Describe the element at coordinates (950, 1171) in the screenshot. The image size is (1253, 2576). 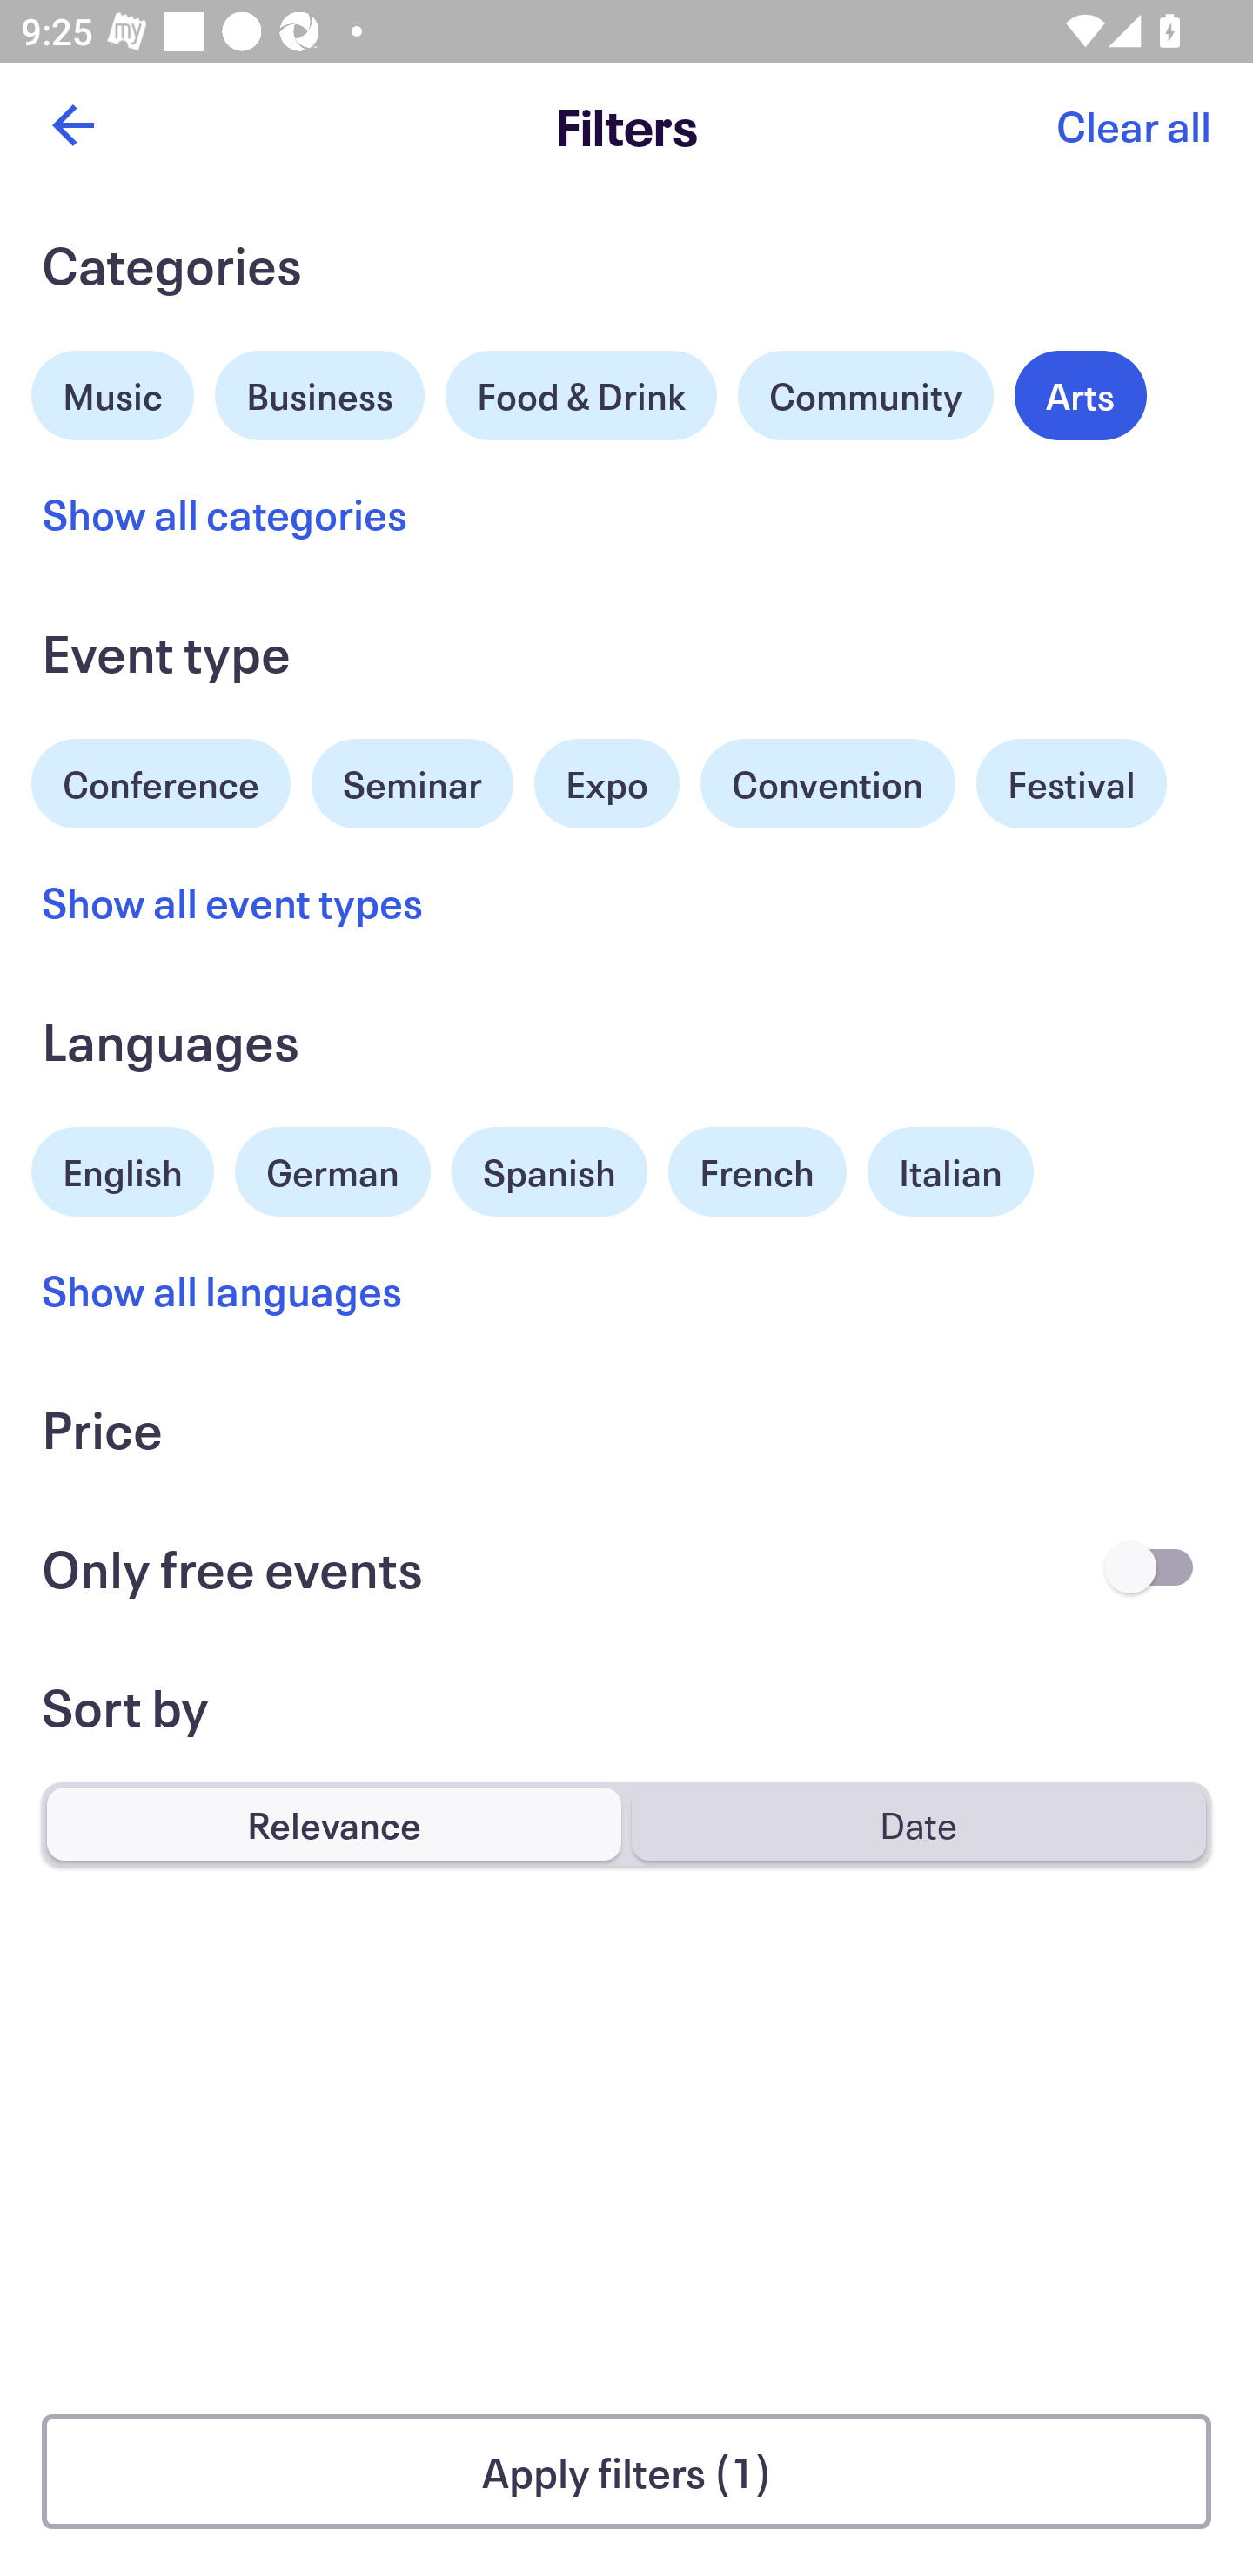
I see `Italian` at that location.